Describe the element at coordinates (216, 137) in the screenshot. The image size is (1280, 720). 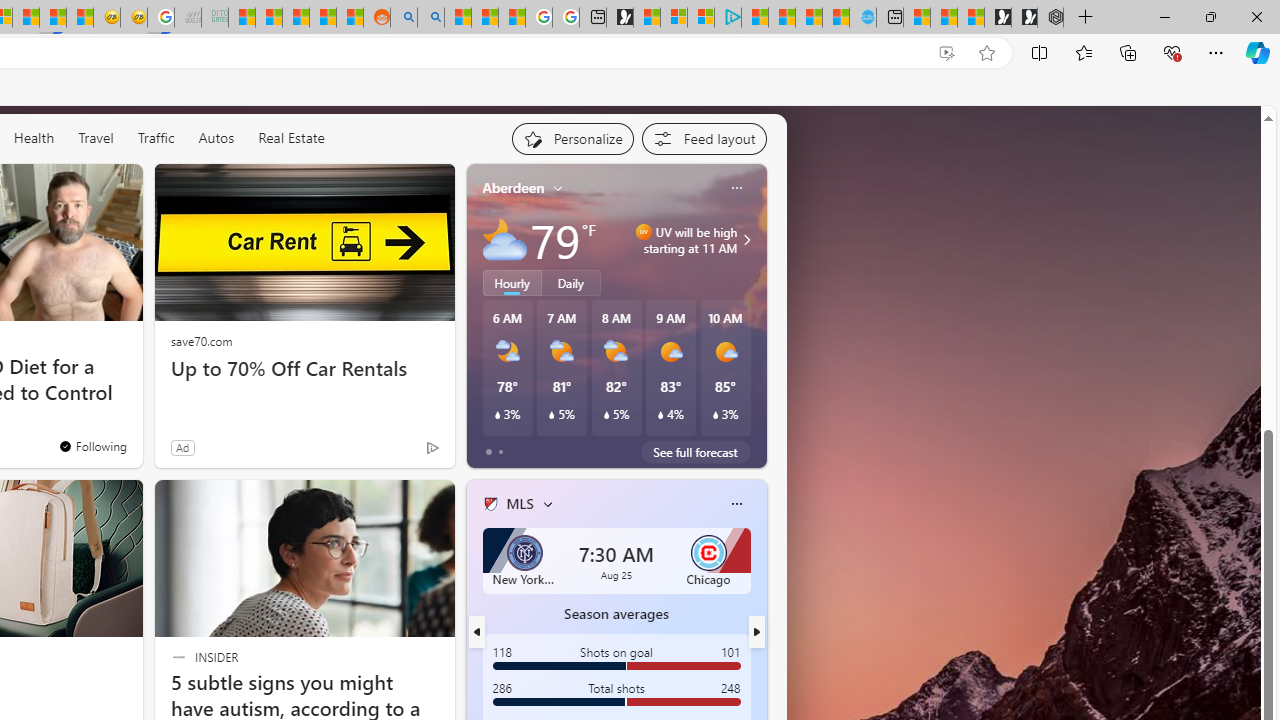
I see `Autos` at that location.